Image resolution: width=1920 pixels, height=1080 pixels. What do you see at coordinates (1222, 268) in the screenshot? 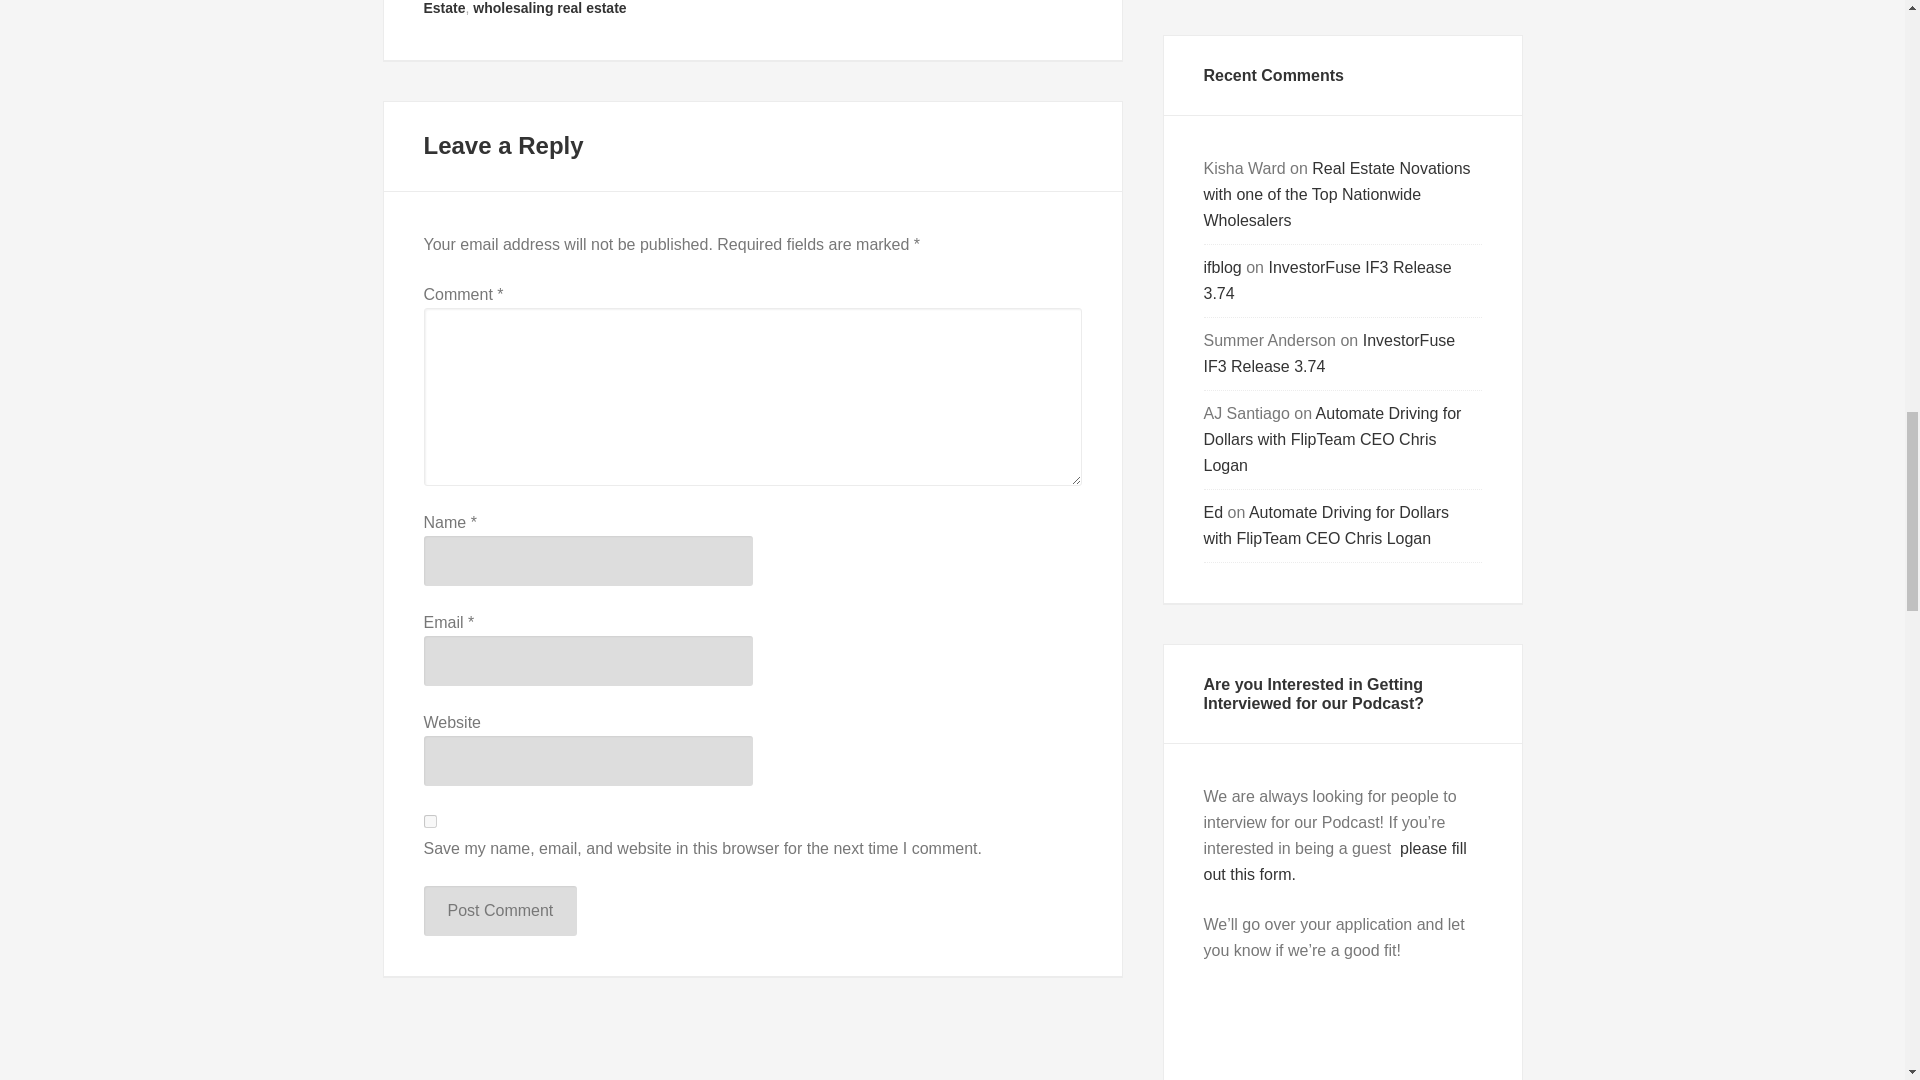
I see `ifblog` at bounding box center [1222, 268].